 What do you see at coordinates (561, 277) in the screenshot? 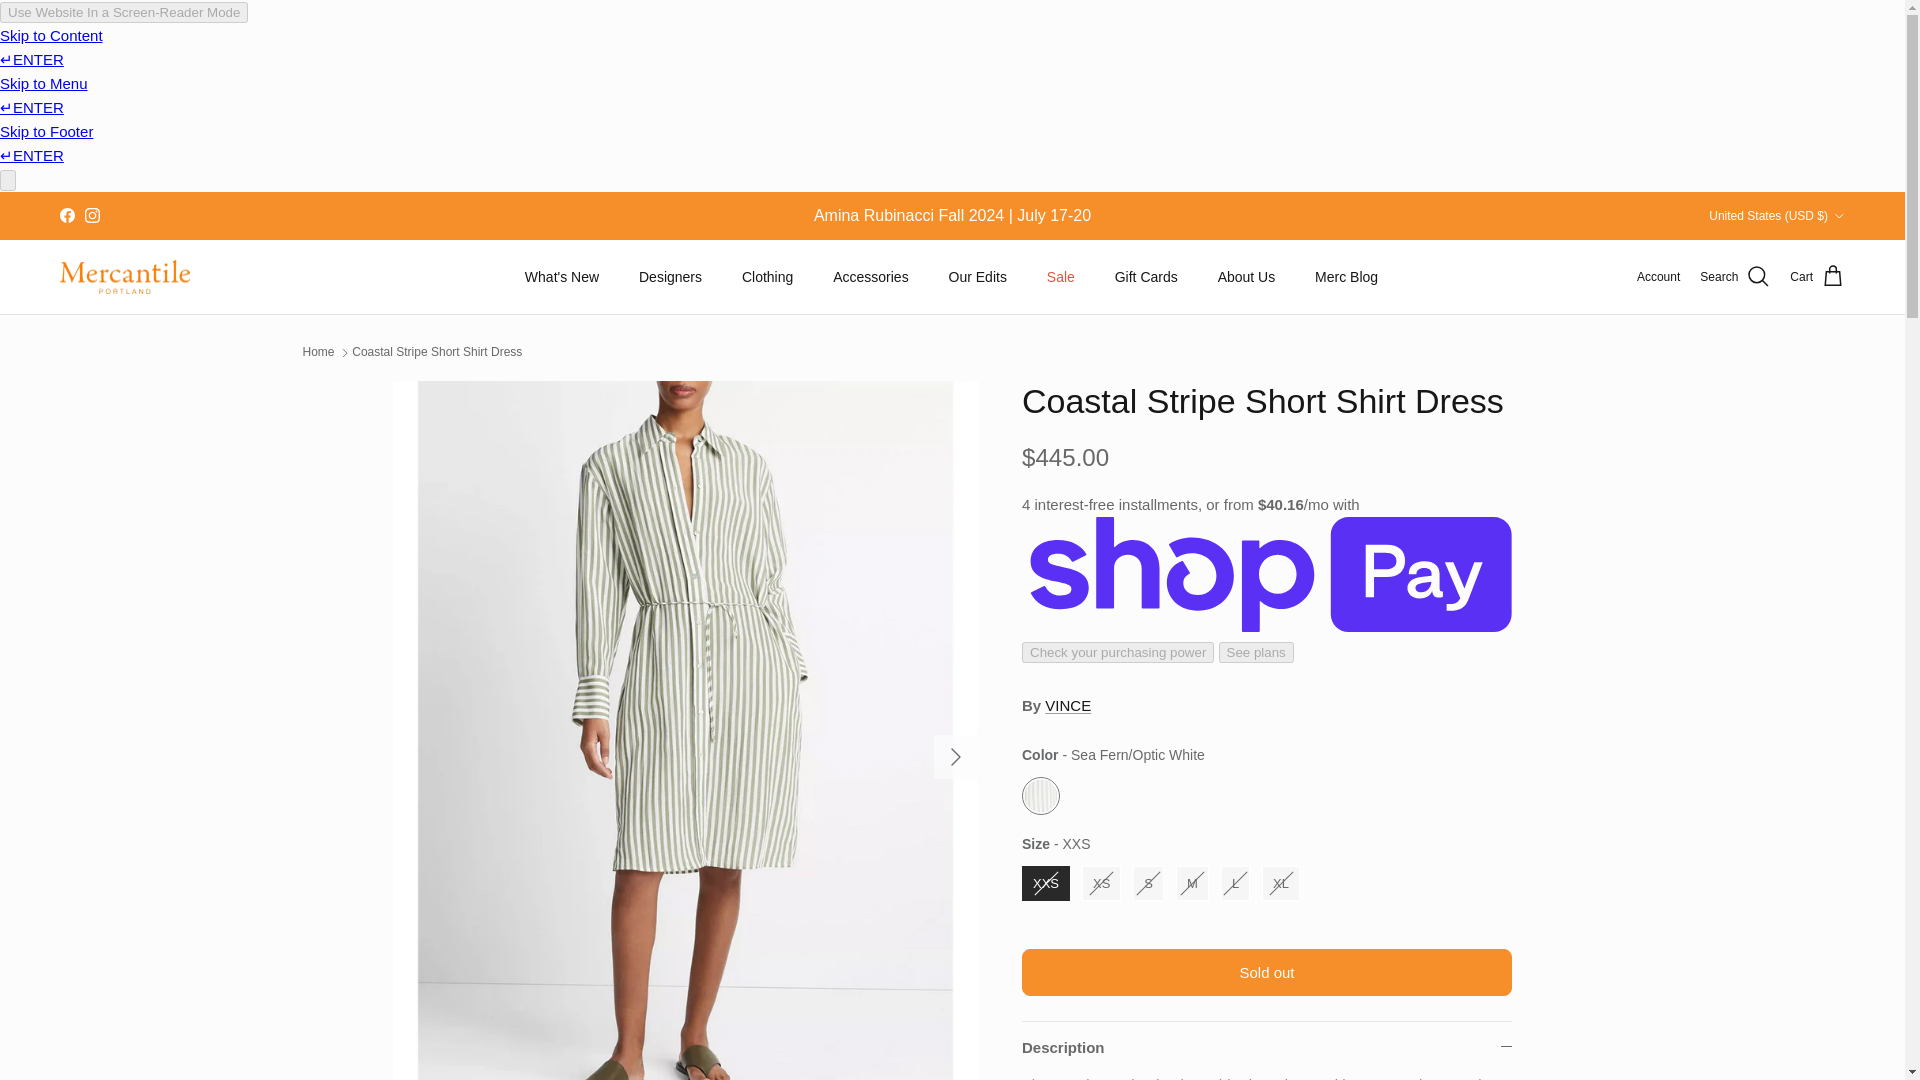
I see `What's New` at bounding box center [561, 277].